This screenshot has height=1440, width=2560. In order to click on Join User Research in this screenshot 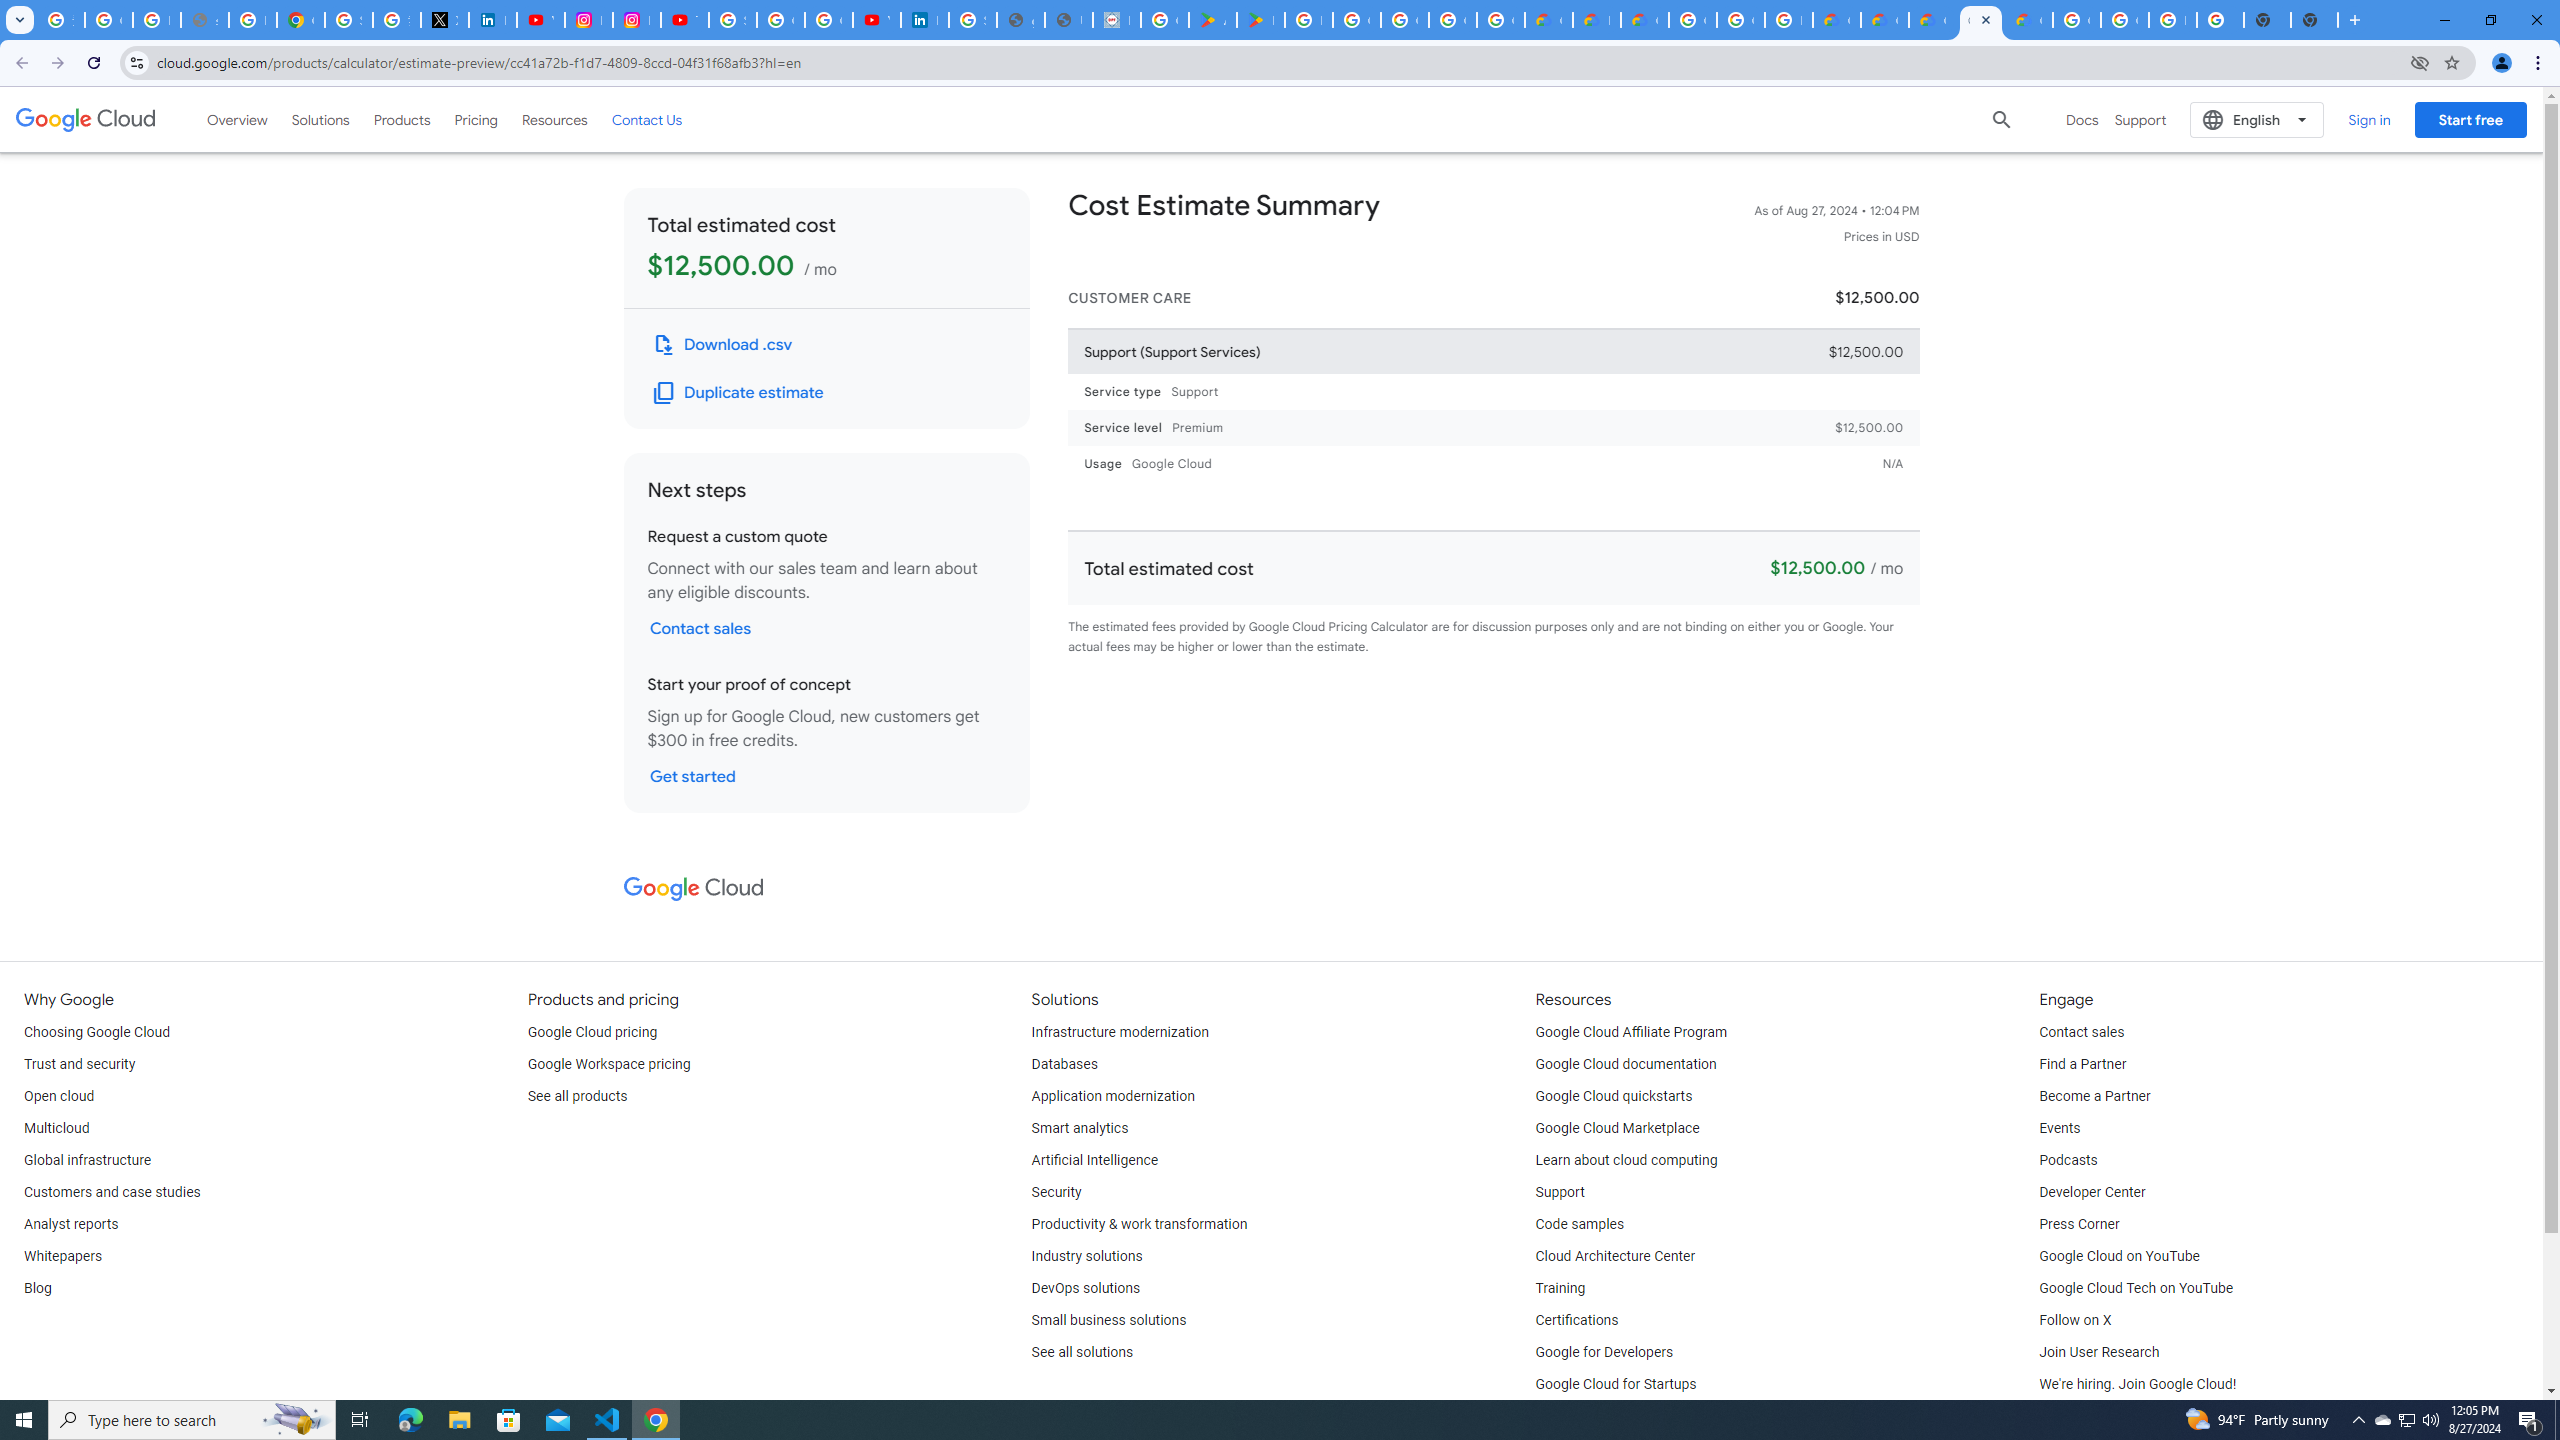, I will do `click(2098, 1352)`.